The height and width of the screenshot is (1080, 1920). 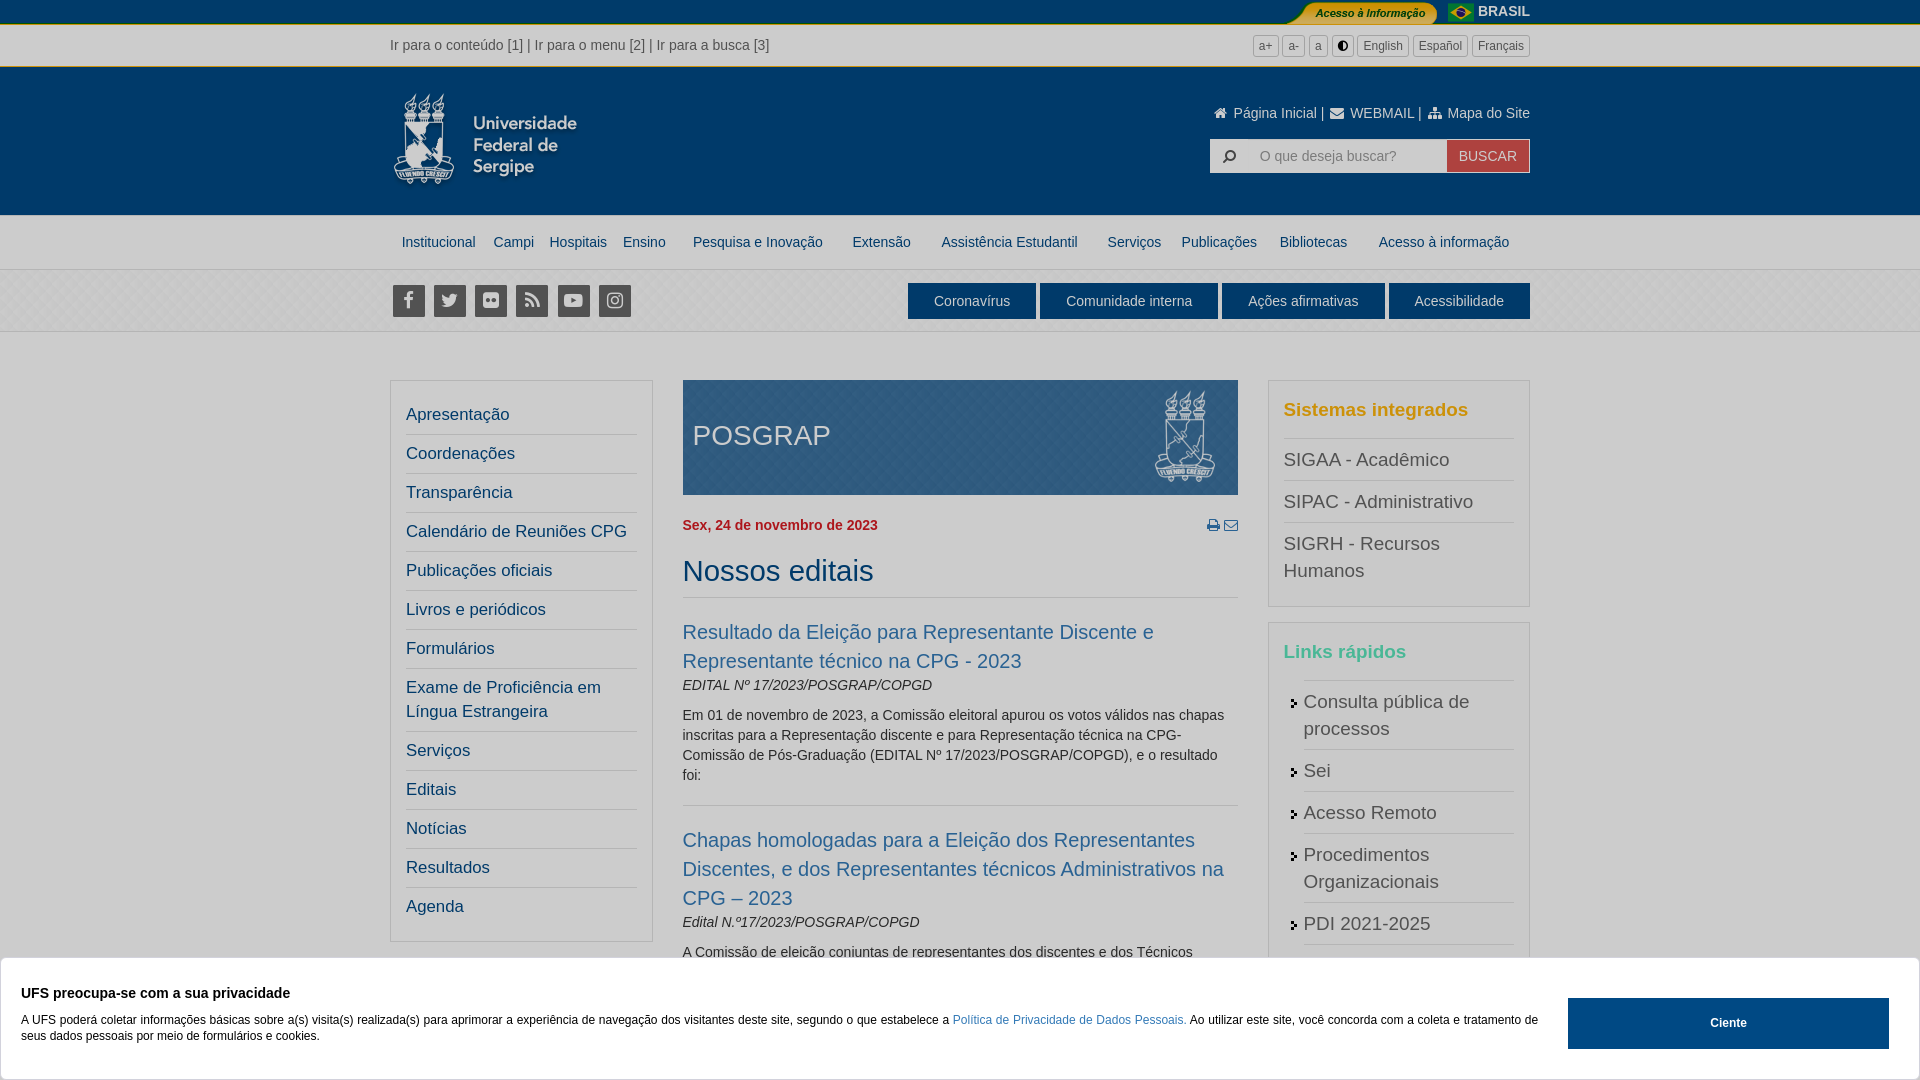 I want to click on a+, so click(x=1266, y=46).